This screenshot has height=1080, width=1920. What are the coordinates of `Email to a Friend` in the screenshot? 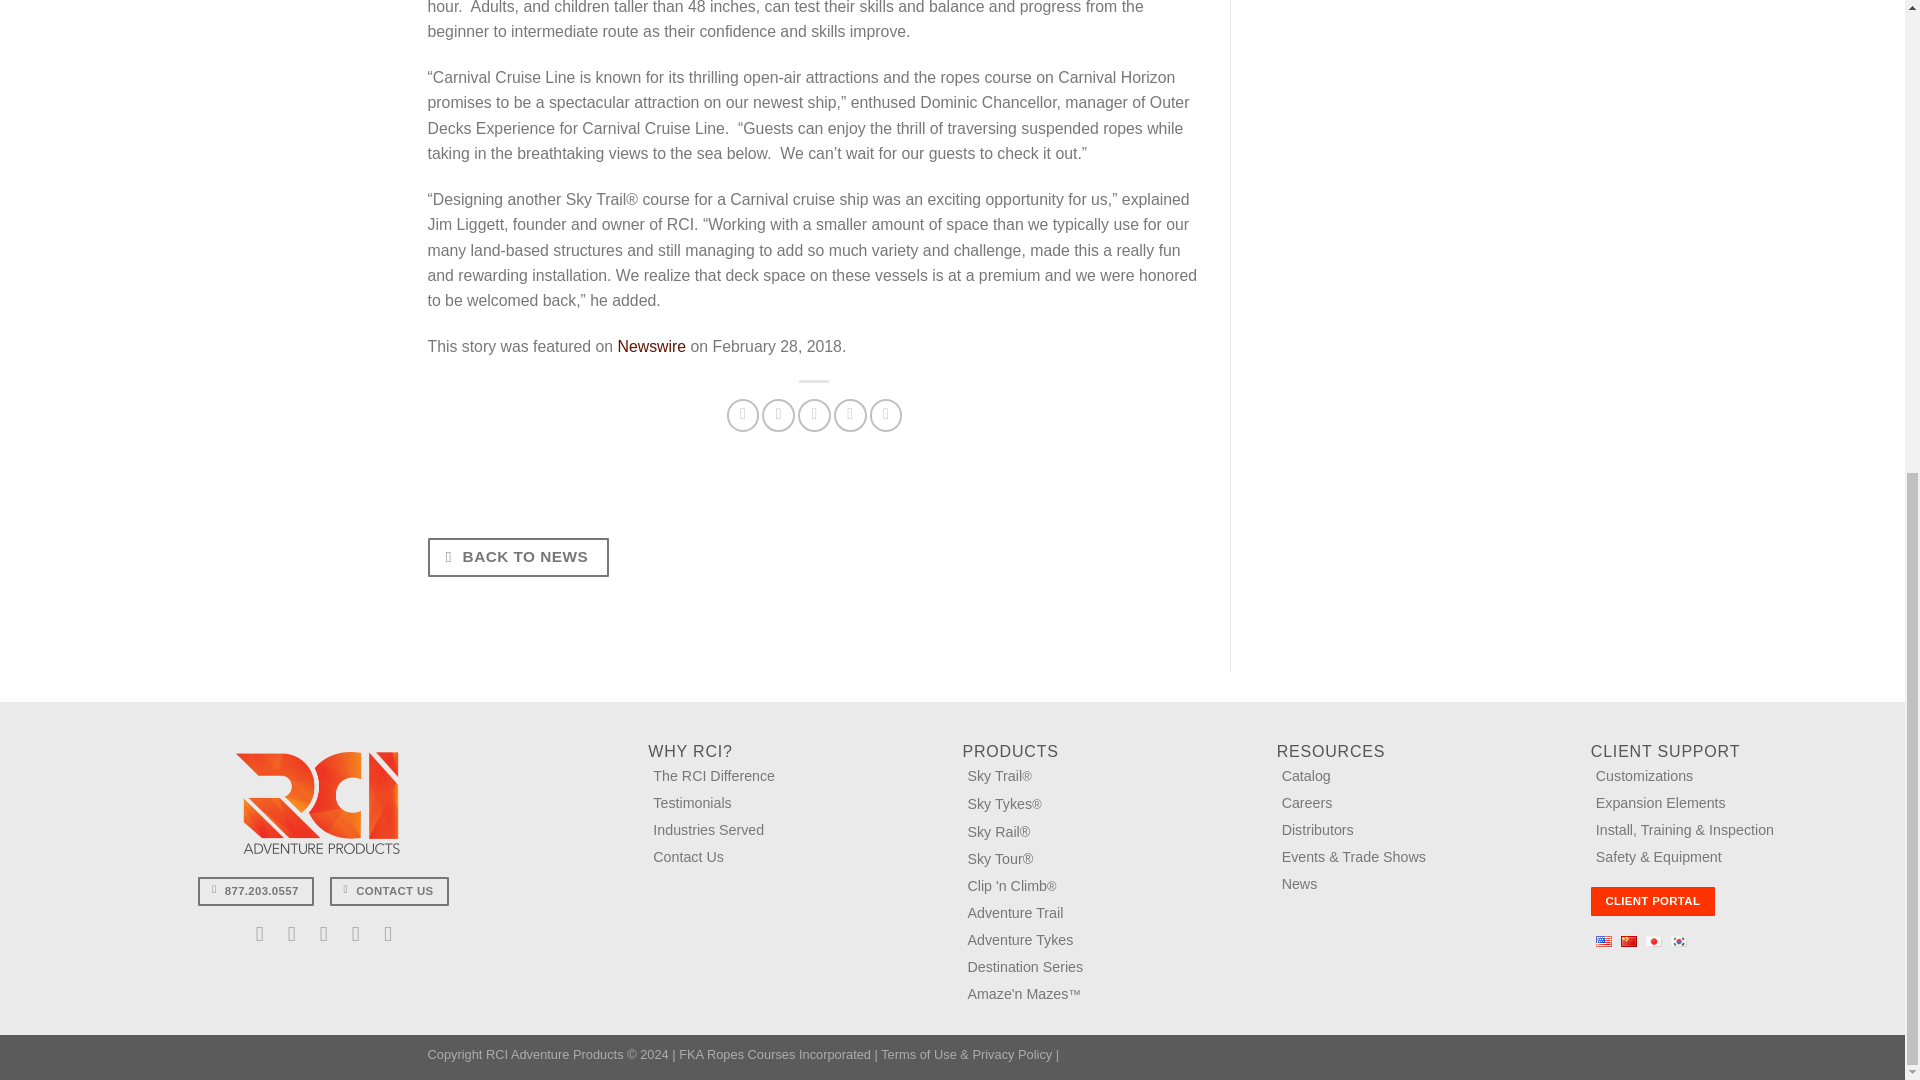 It's located at (814, 415).